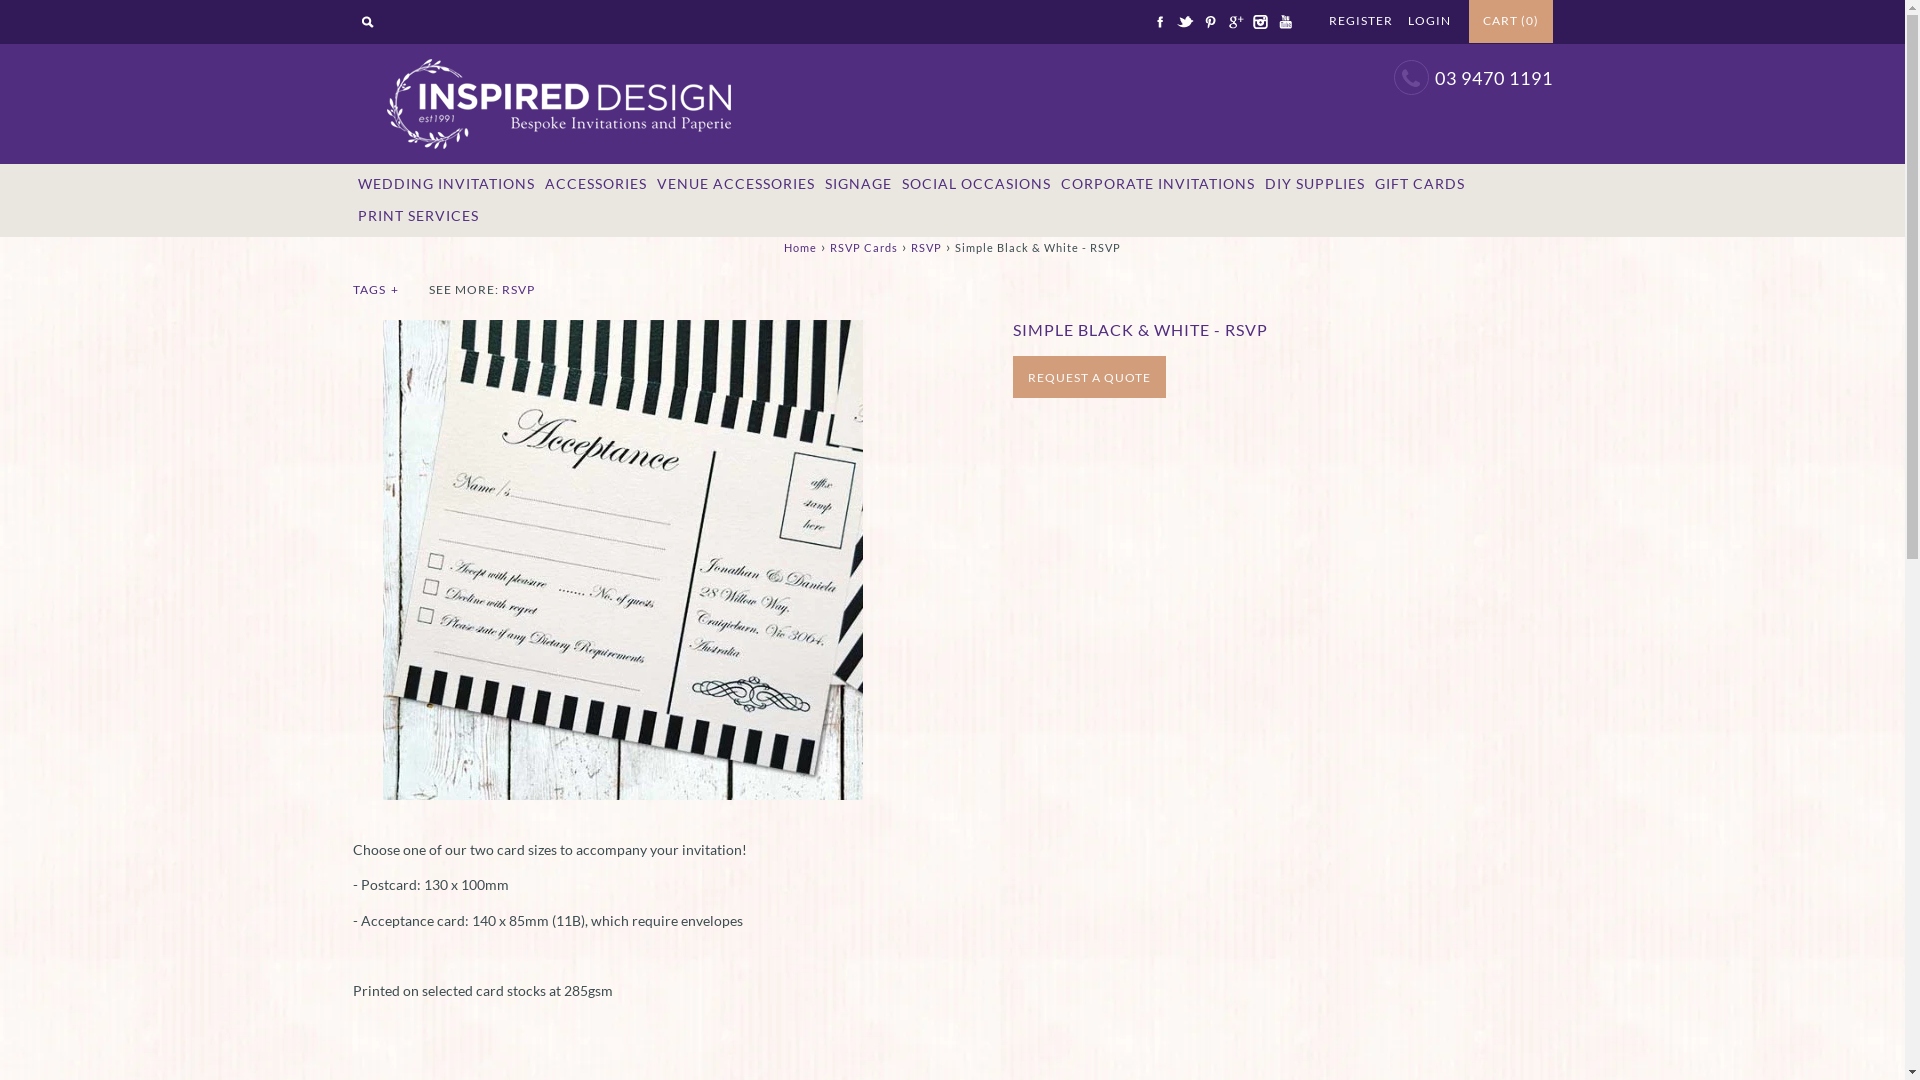  Describe the element at coordinates (1430, 20) in the screenshot. I see `LOGIN` at that location.